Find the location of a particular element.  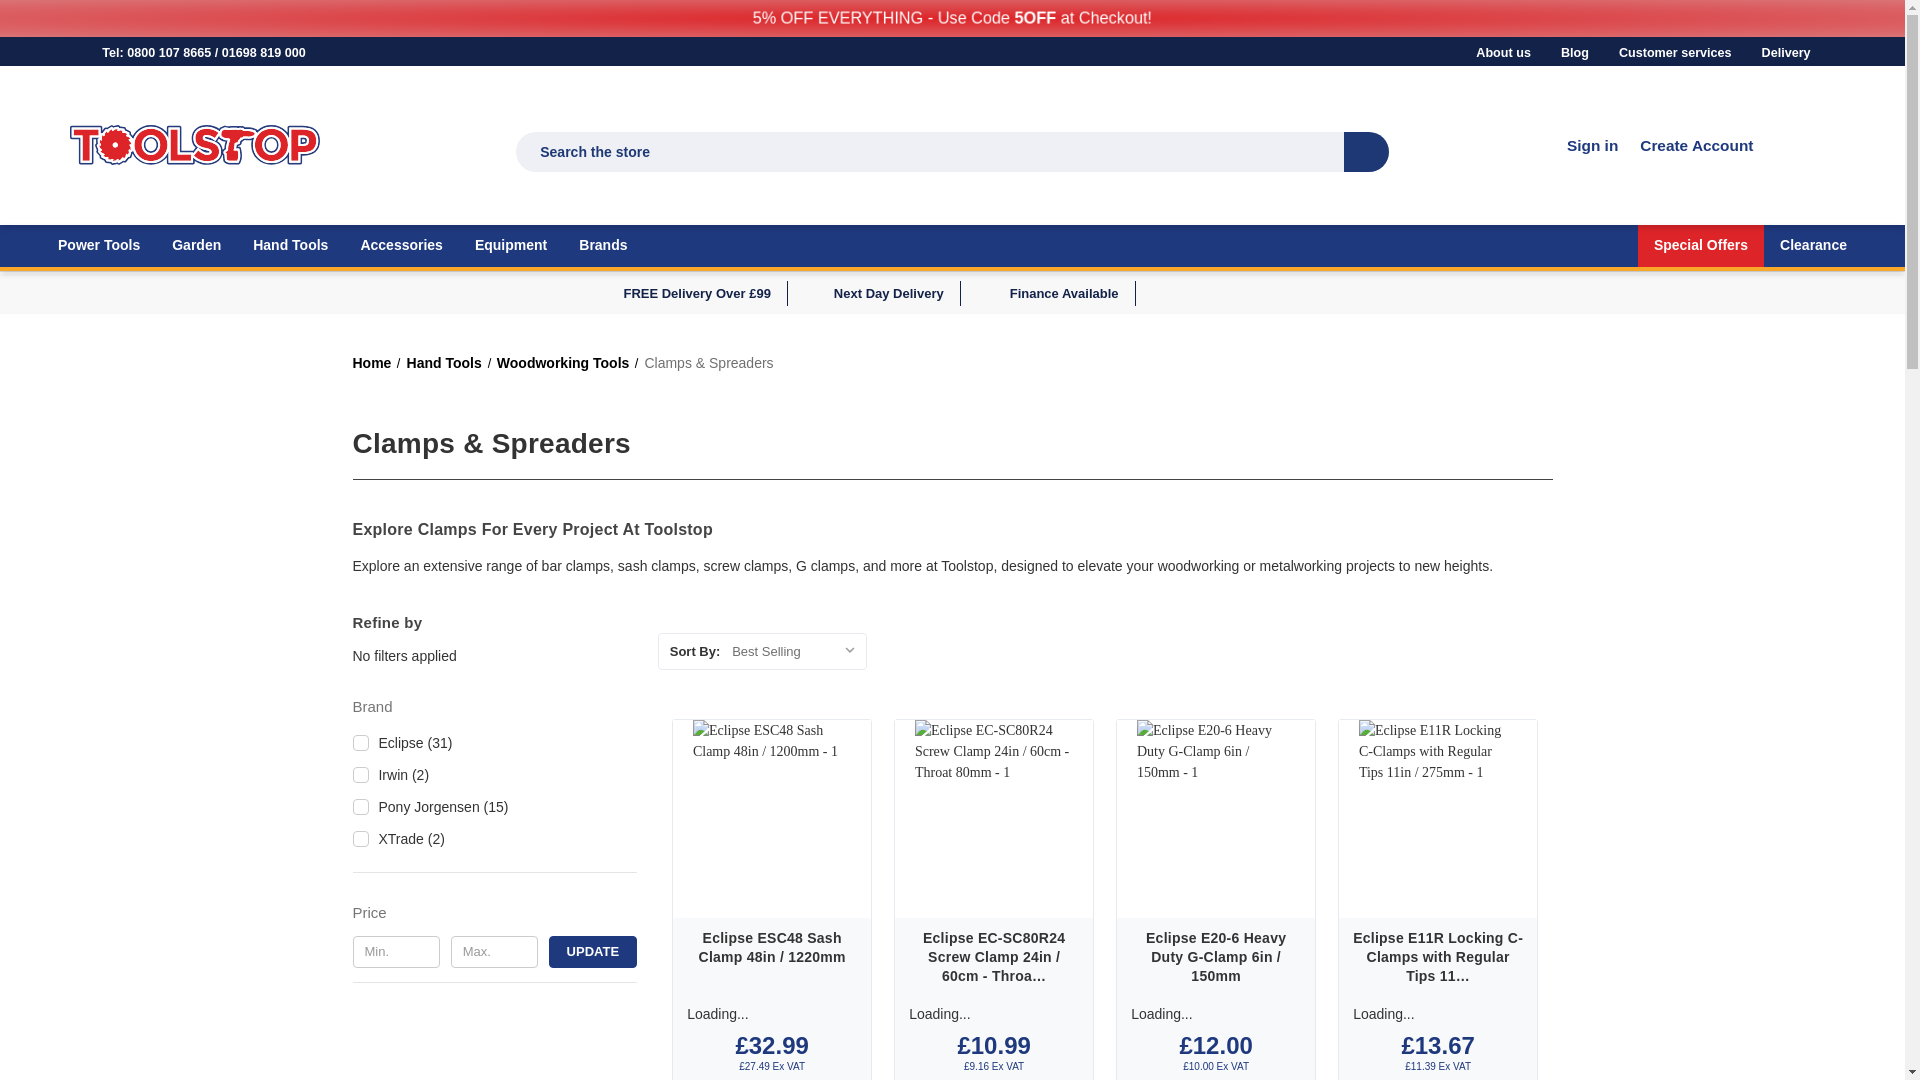

Create Account is located at coordinates (1696, 144).